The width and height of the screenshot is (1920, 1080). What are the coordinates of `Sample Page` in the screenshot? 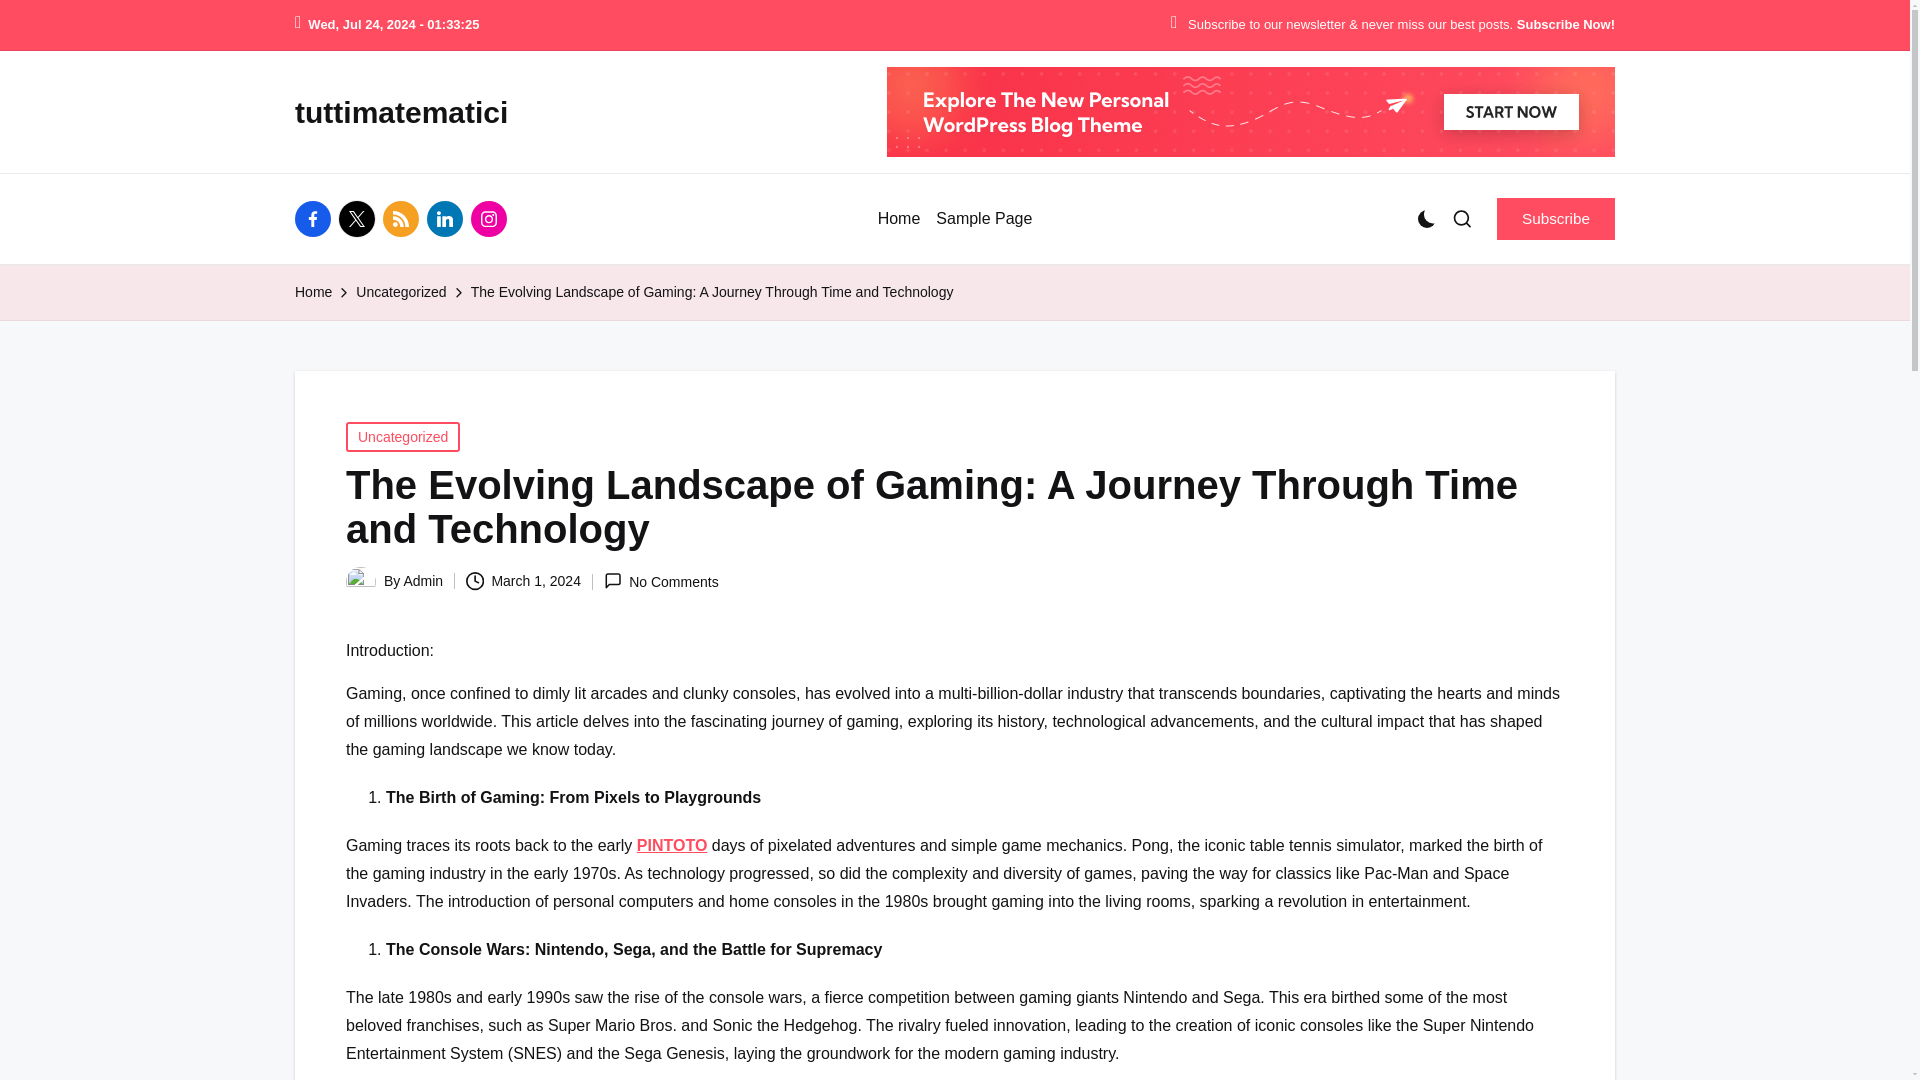 It's located at (984, 219).